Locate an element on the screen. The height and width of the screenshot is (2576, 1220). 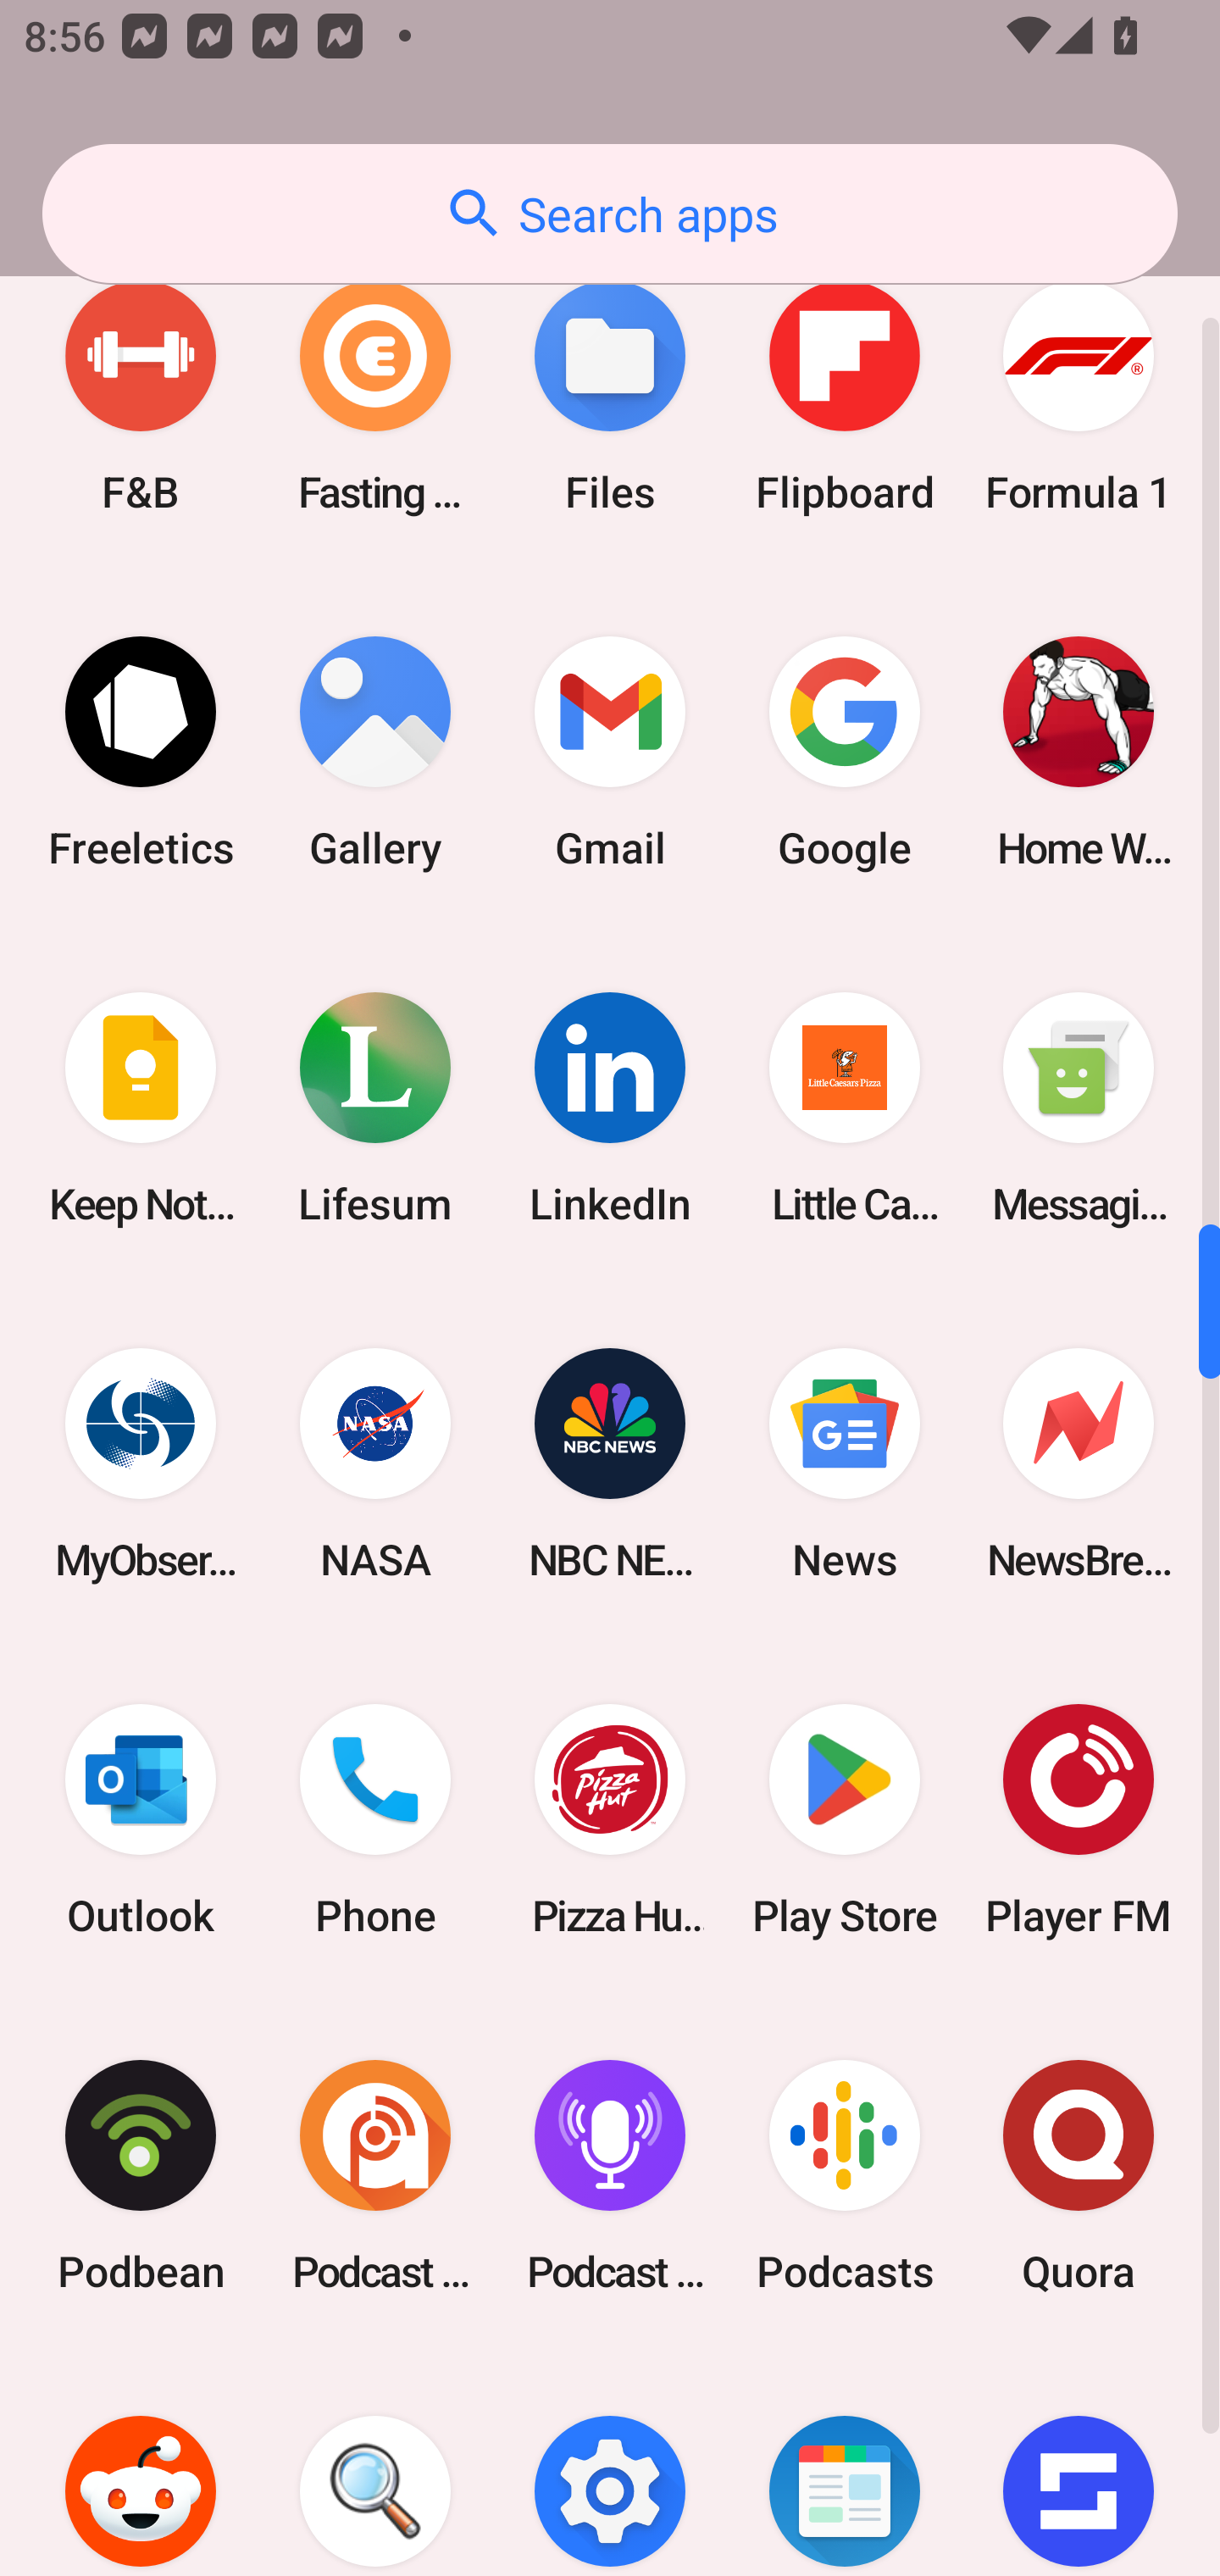
Sofascore is located at coordinates (1079, 2465).